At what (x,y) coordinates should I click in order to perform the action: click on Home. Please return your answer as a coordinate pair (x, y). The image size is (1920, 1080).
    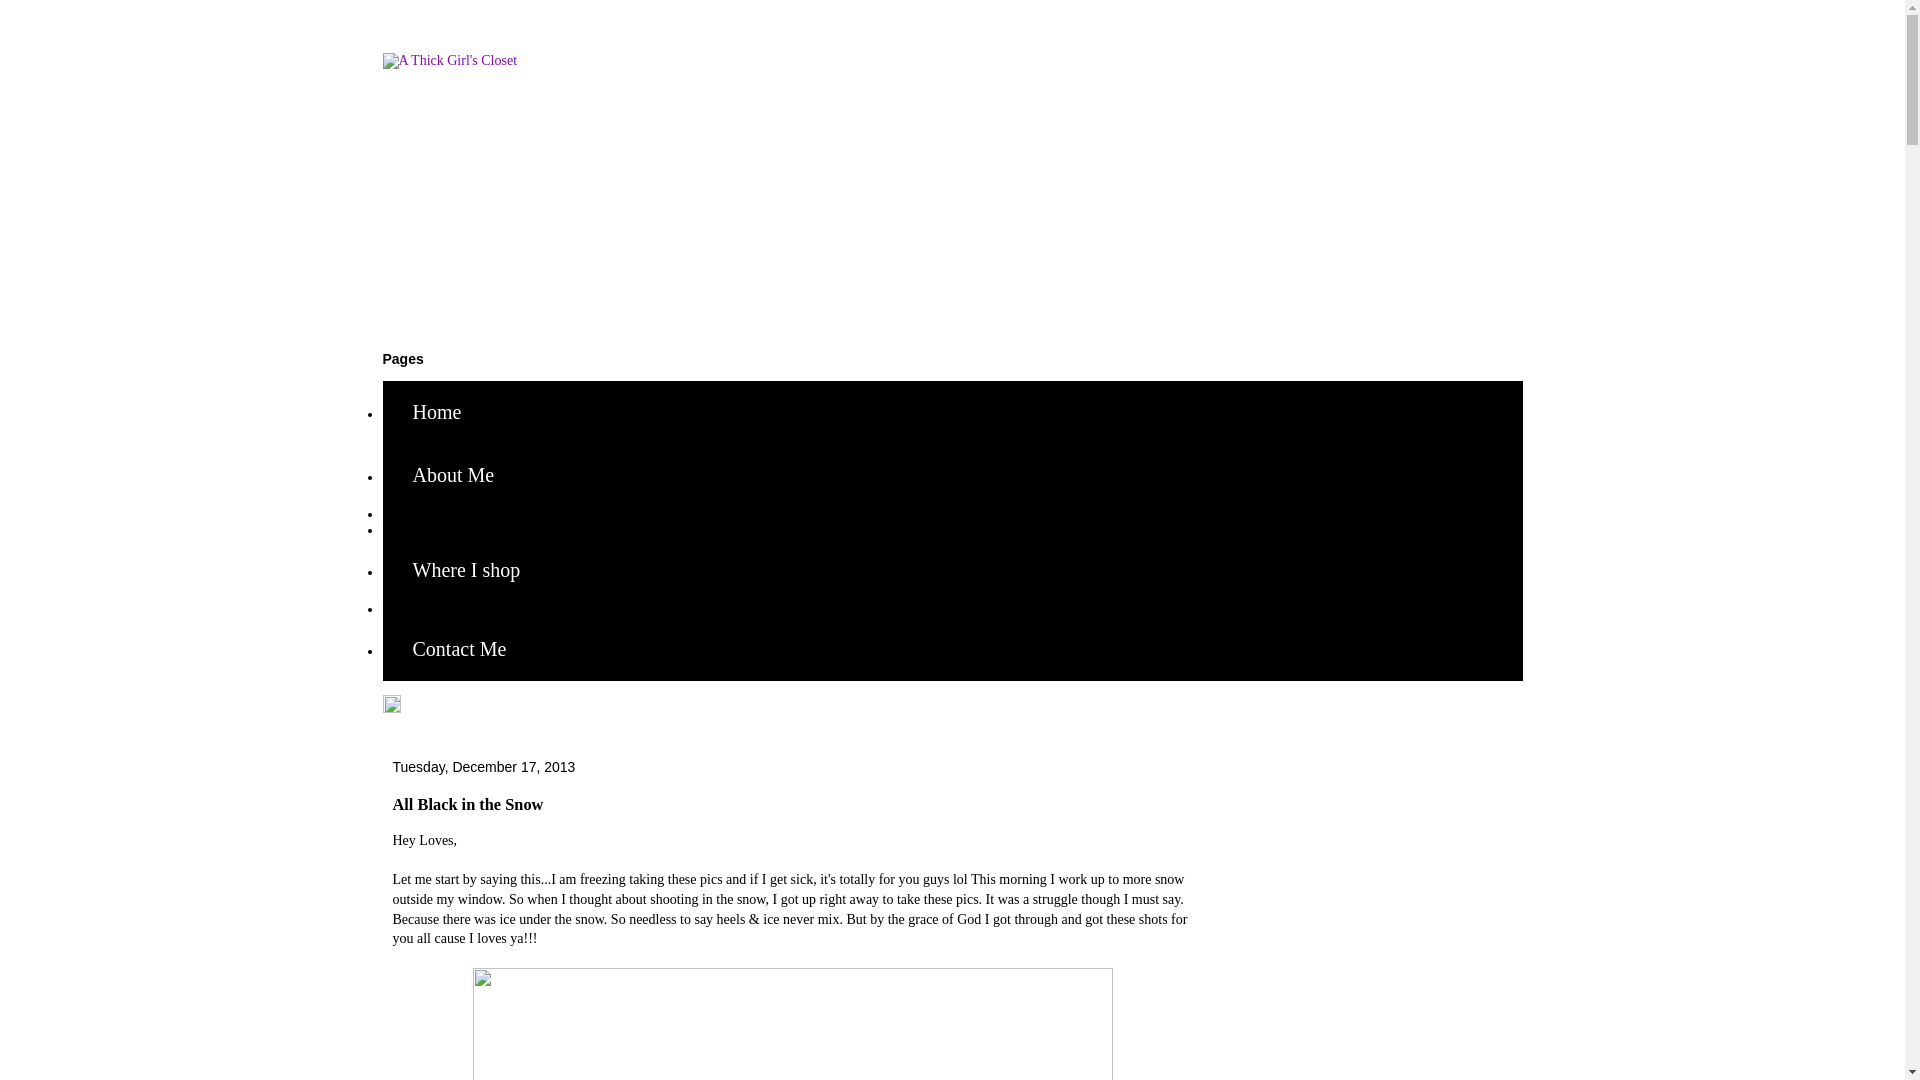
    Looking at the image, I should click on (436, 412).